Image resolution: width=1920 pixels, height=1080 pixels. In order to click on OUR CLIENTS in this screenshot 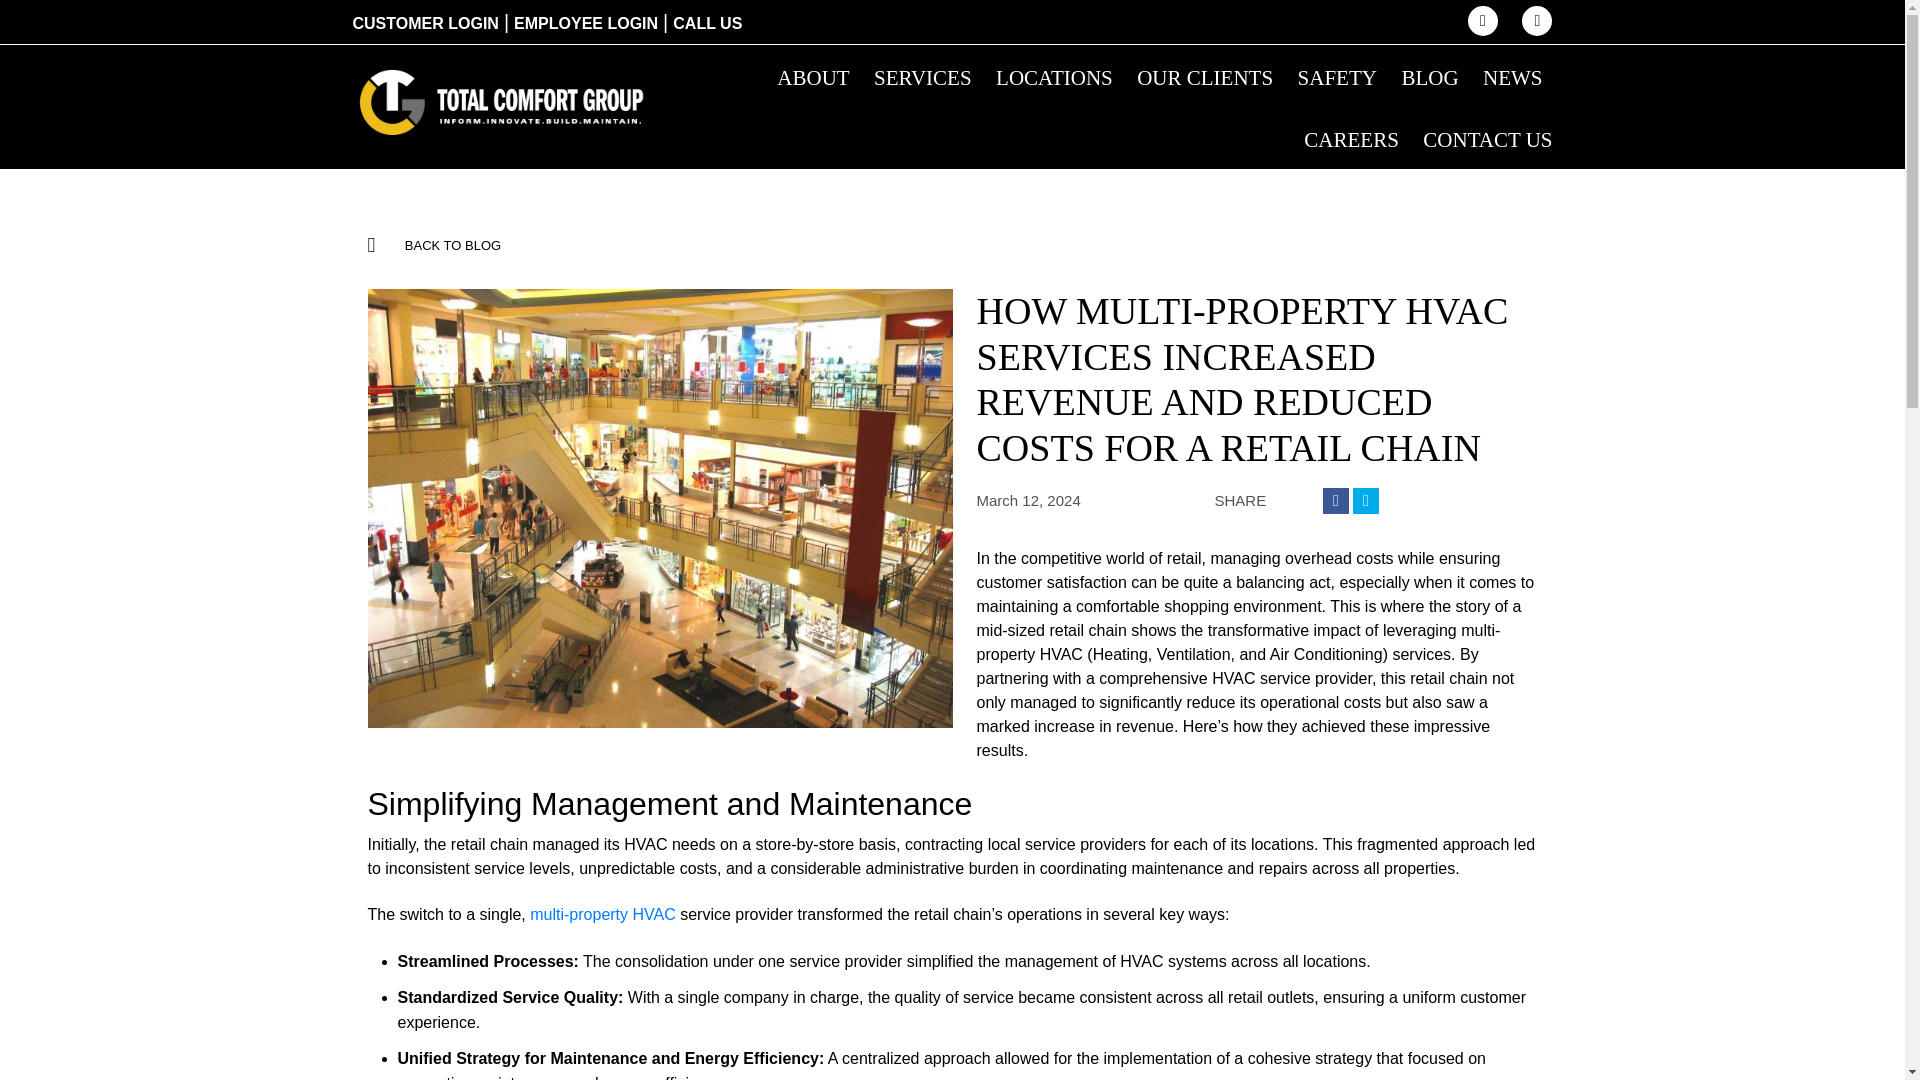, I will do `click(1204, 78)`.